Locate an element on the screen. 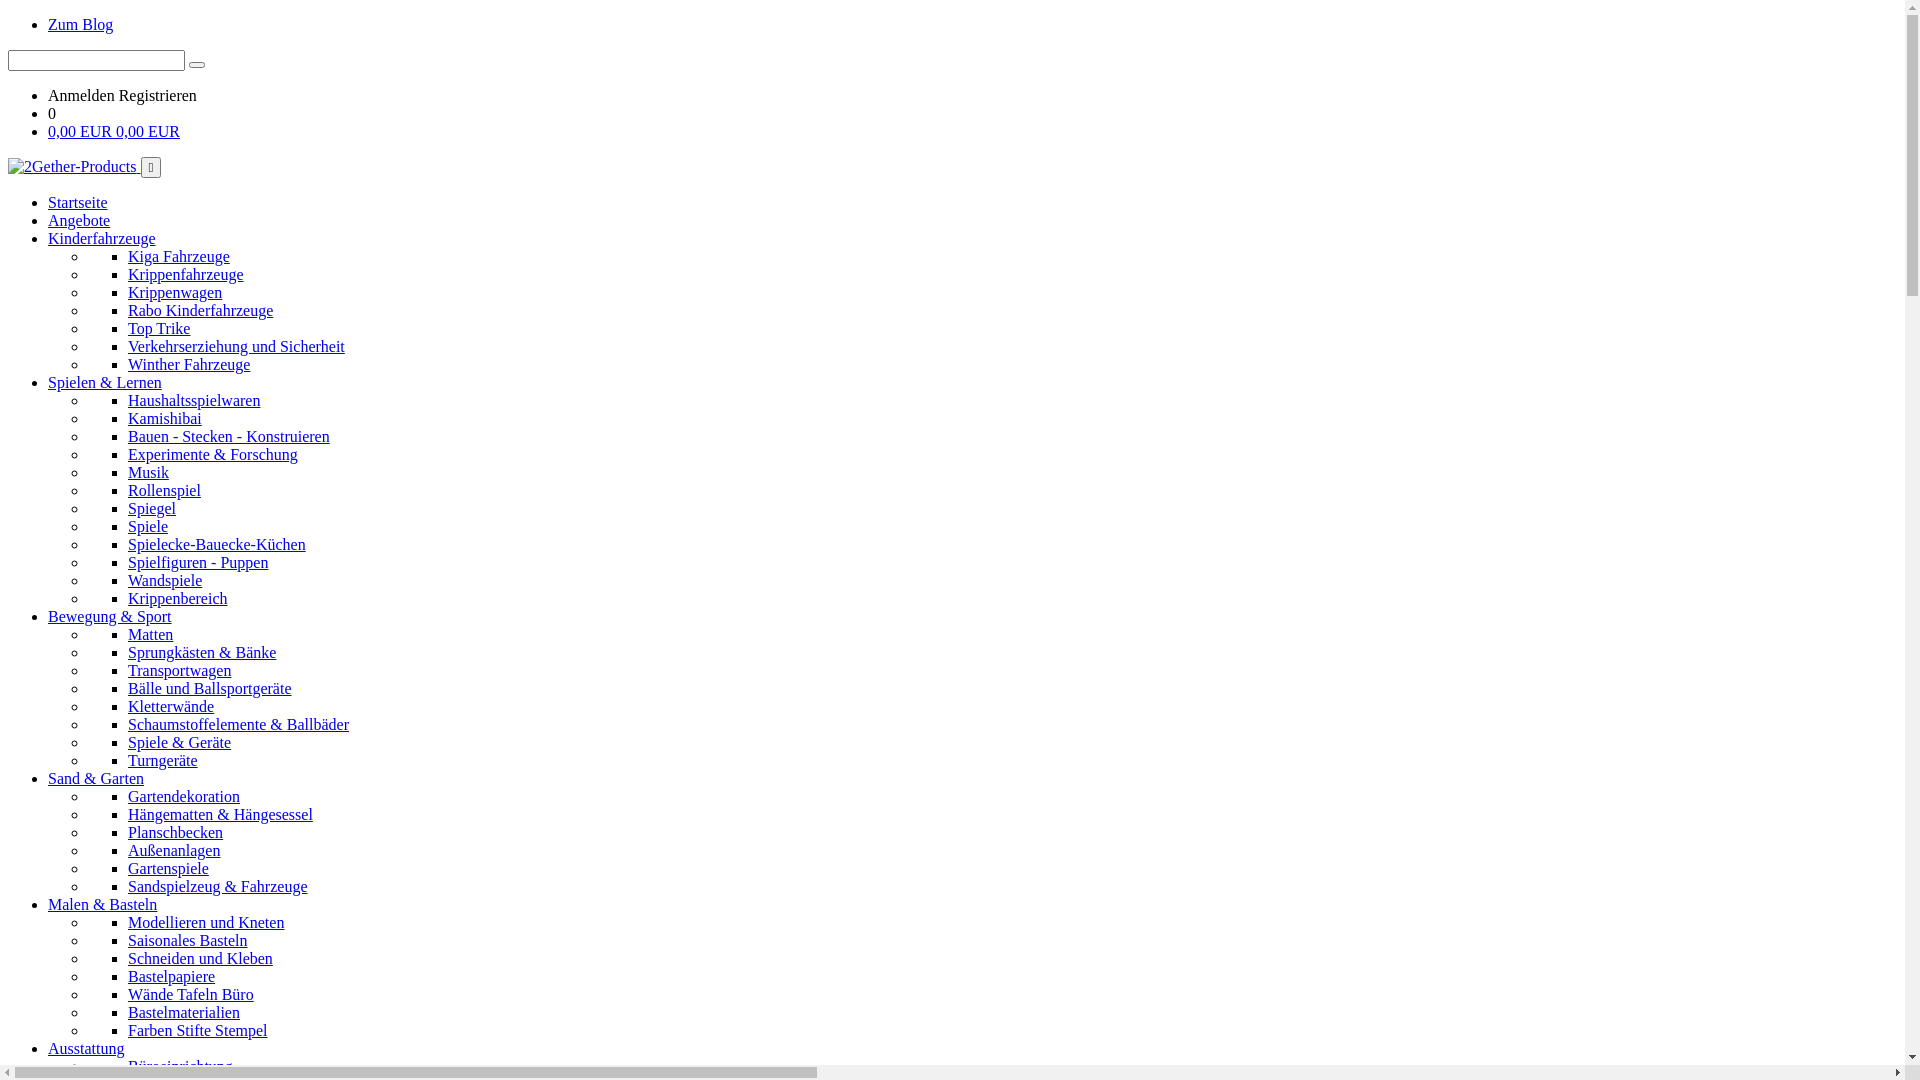  Planschbecken is located at coordinates (176, 832).